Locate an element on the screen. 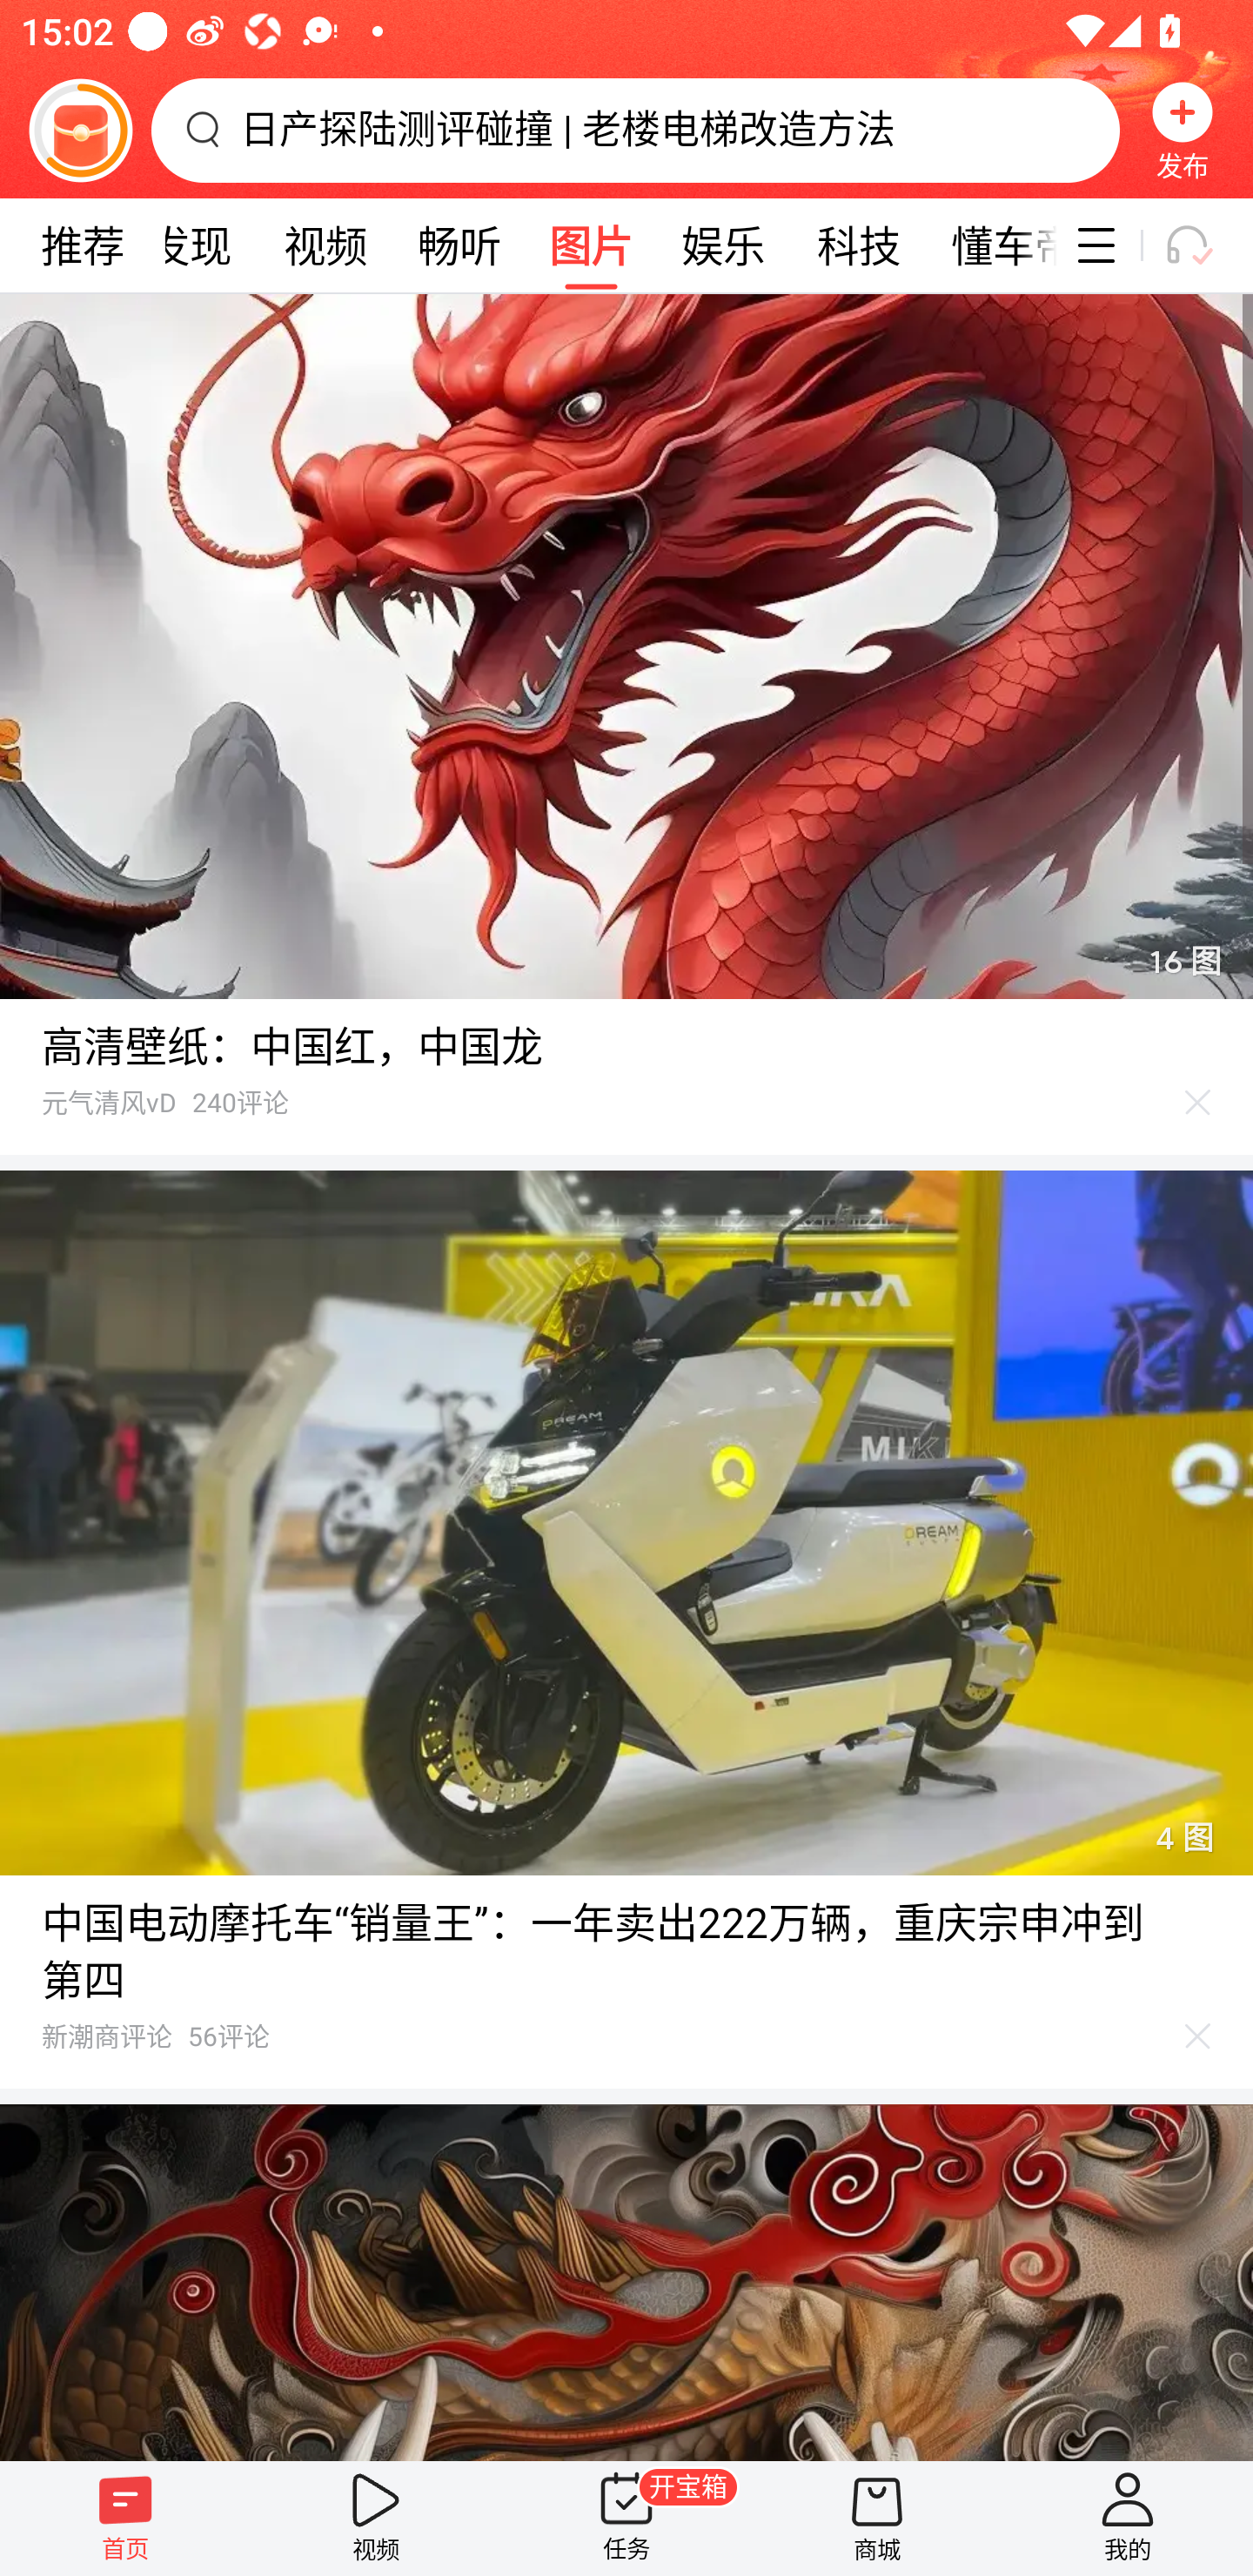  不感兴趣 is located at coordinates (1198, 1102).